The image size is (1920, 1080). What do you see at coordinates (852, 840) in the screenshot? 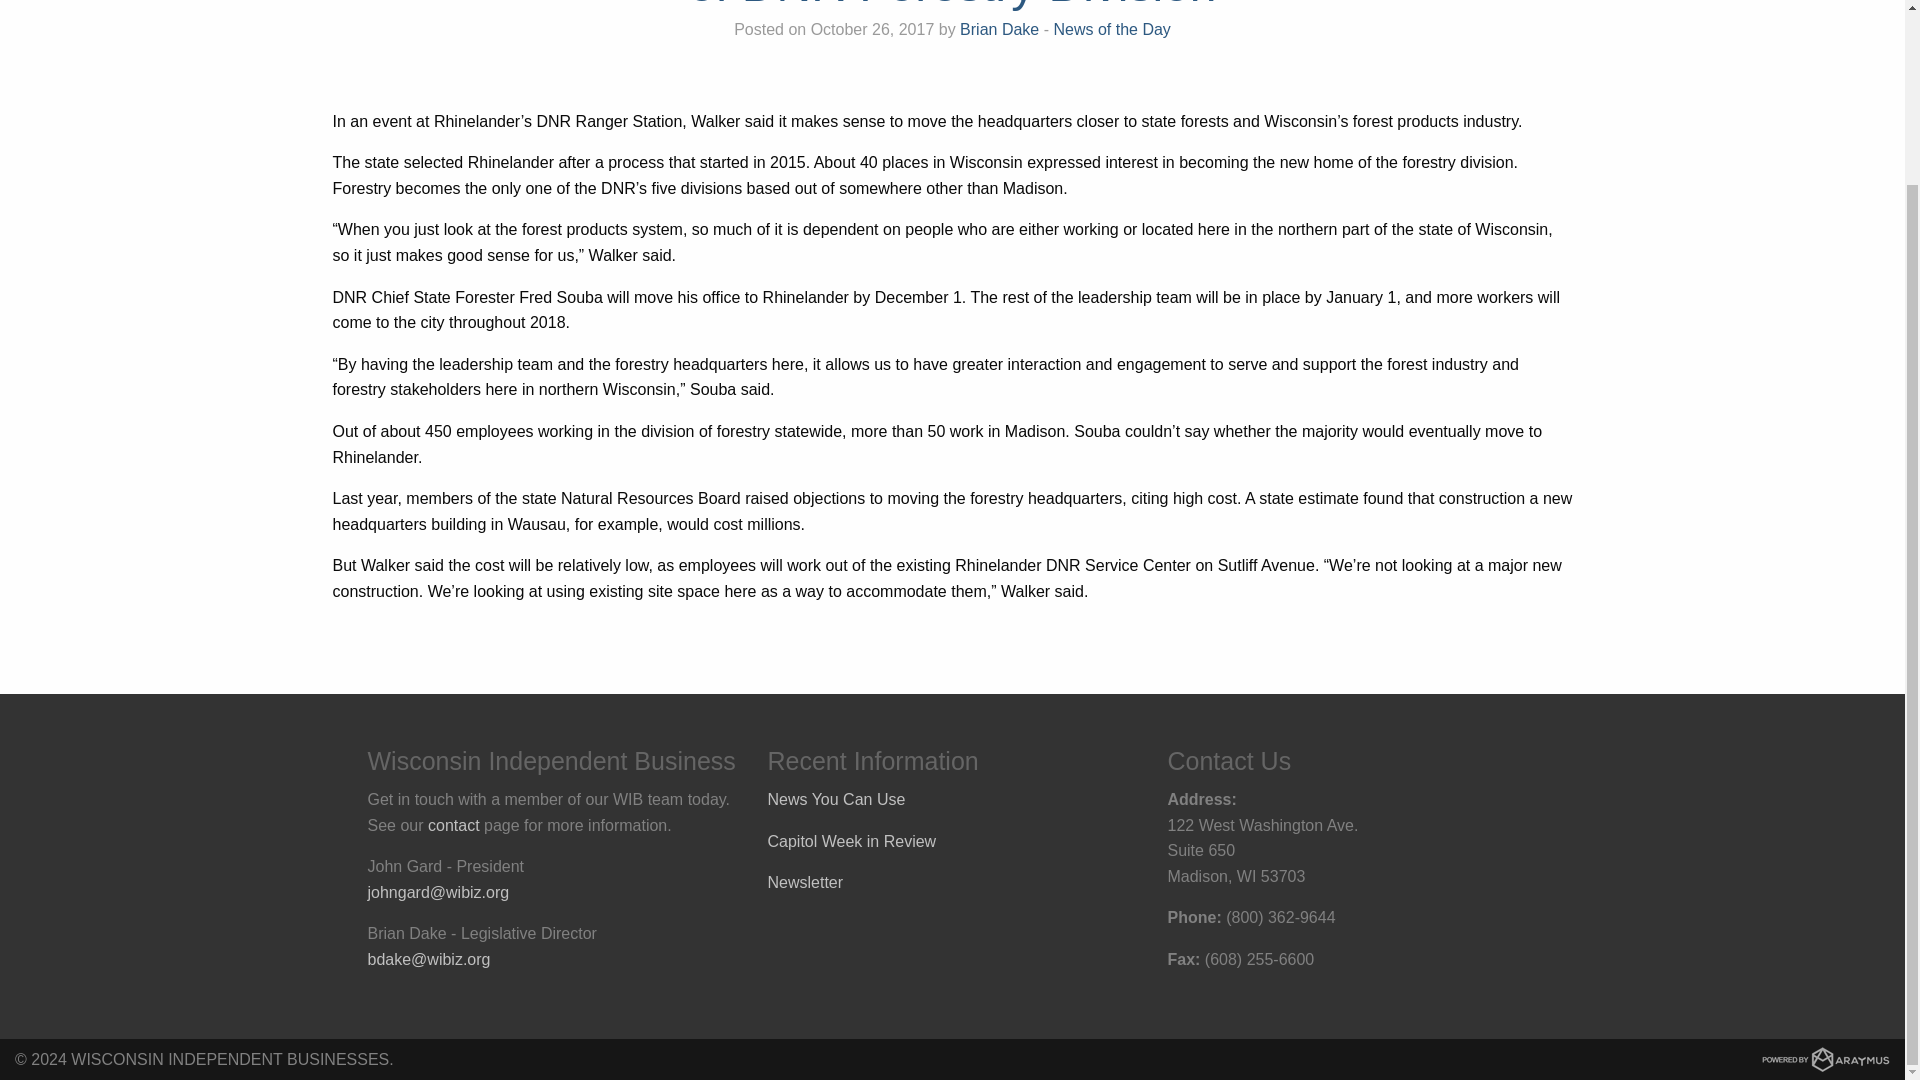
I see `Capitol Week in Review` at bounding box center [852, 840].